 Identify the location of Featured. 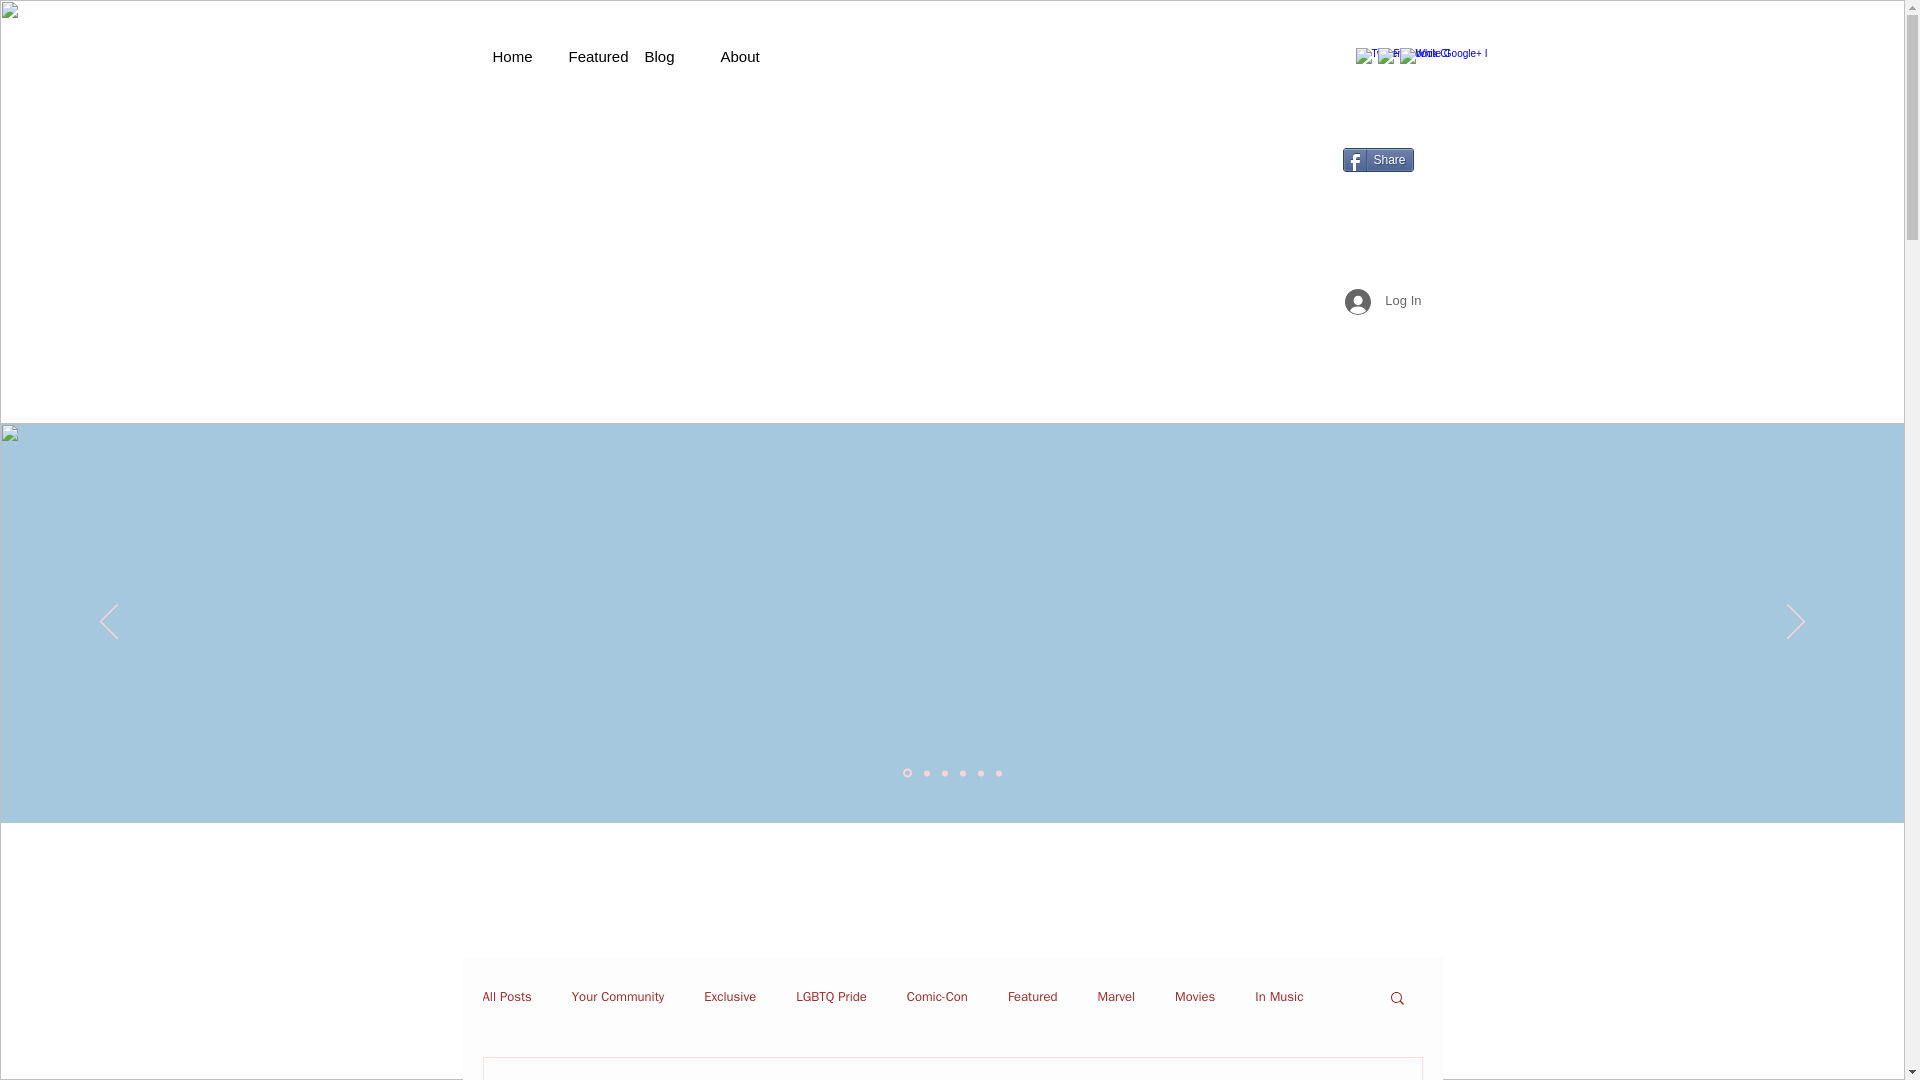
(596, 56).